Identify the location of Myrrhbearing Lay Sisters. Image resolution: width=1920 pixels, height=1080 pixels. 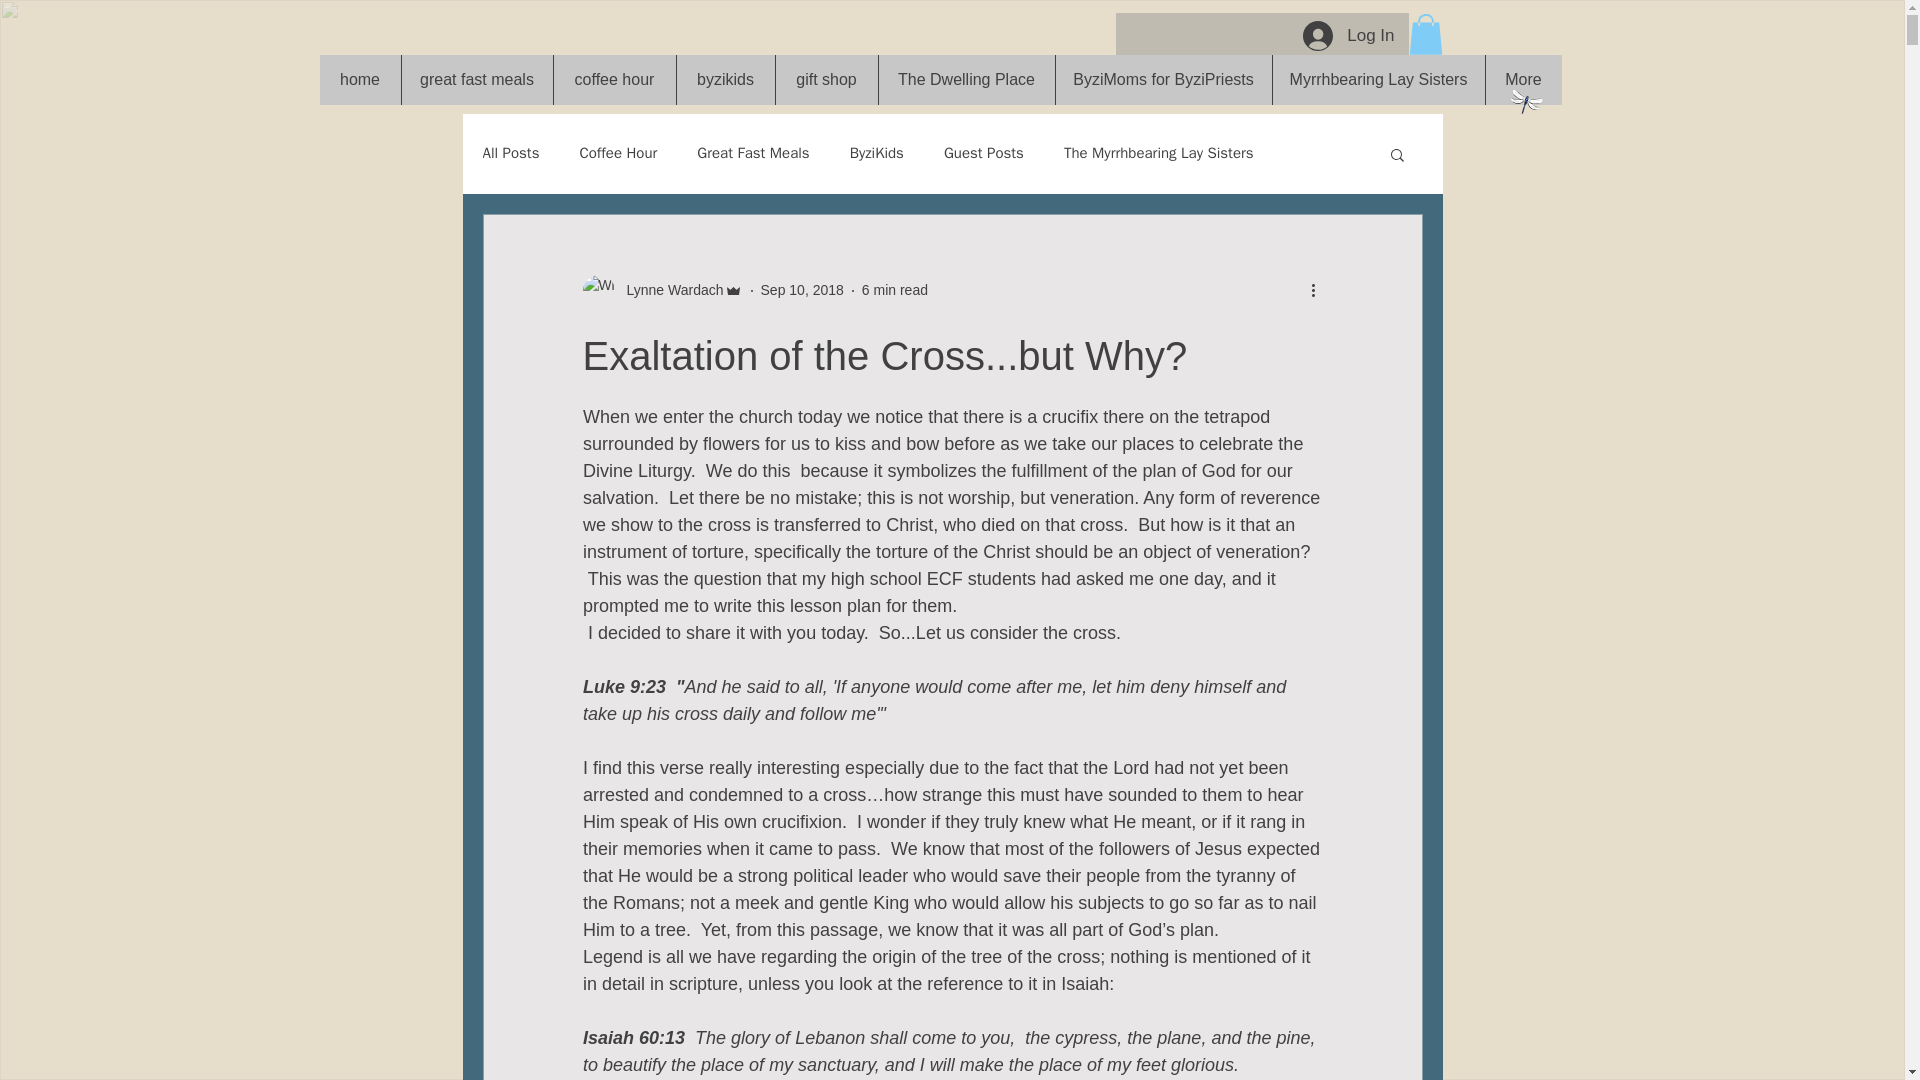
(1378, 80).